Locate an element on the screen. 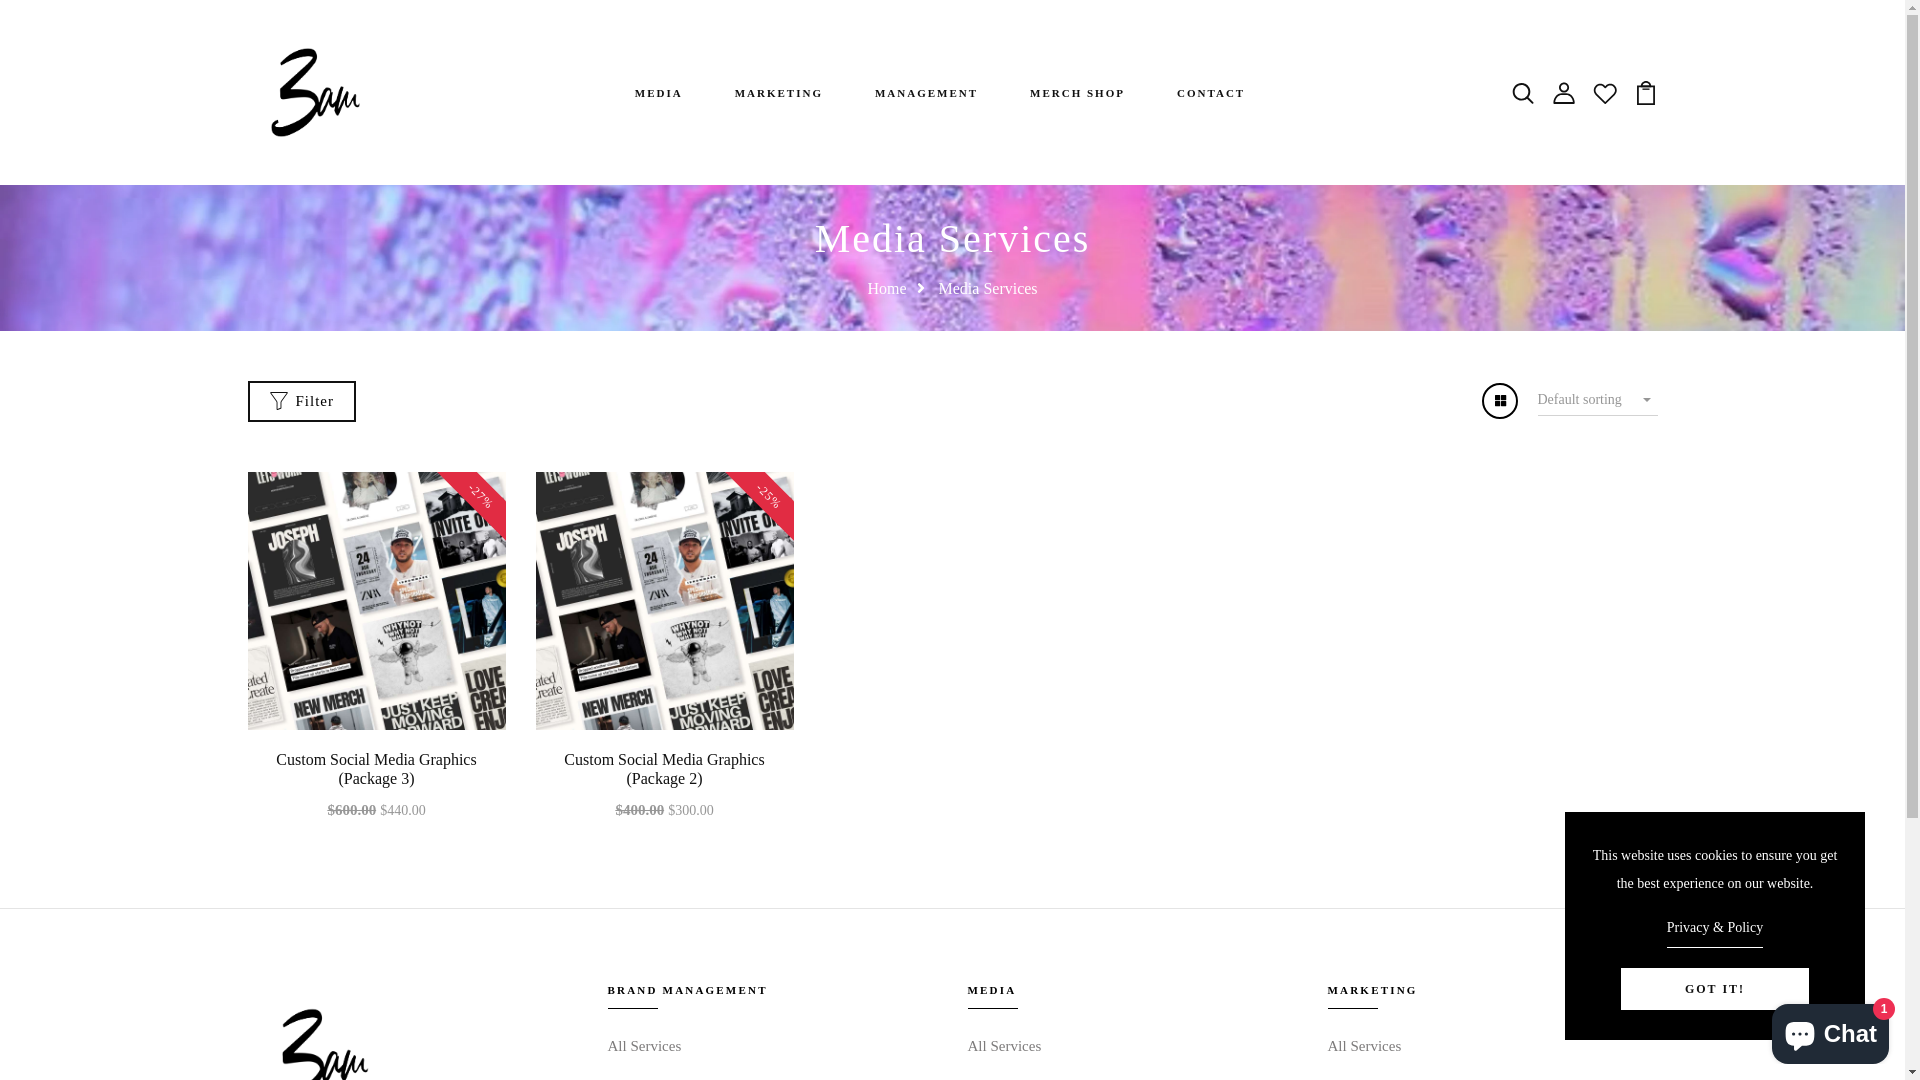  CONTACT is located at coordinates (1211, 92).